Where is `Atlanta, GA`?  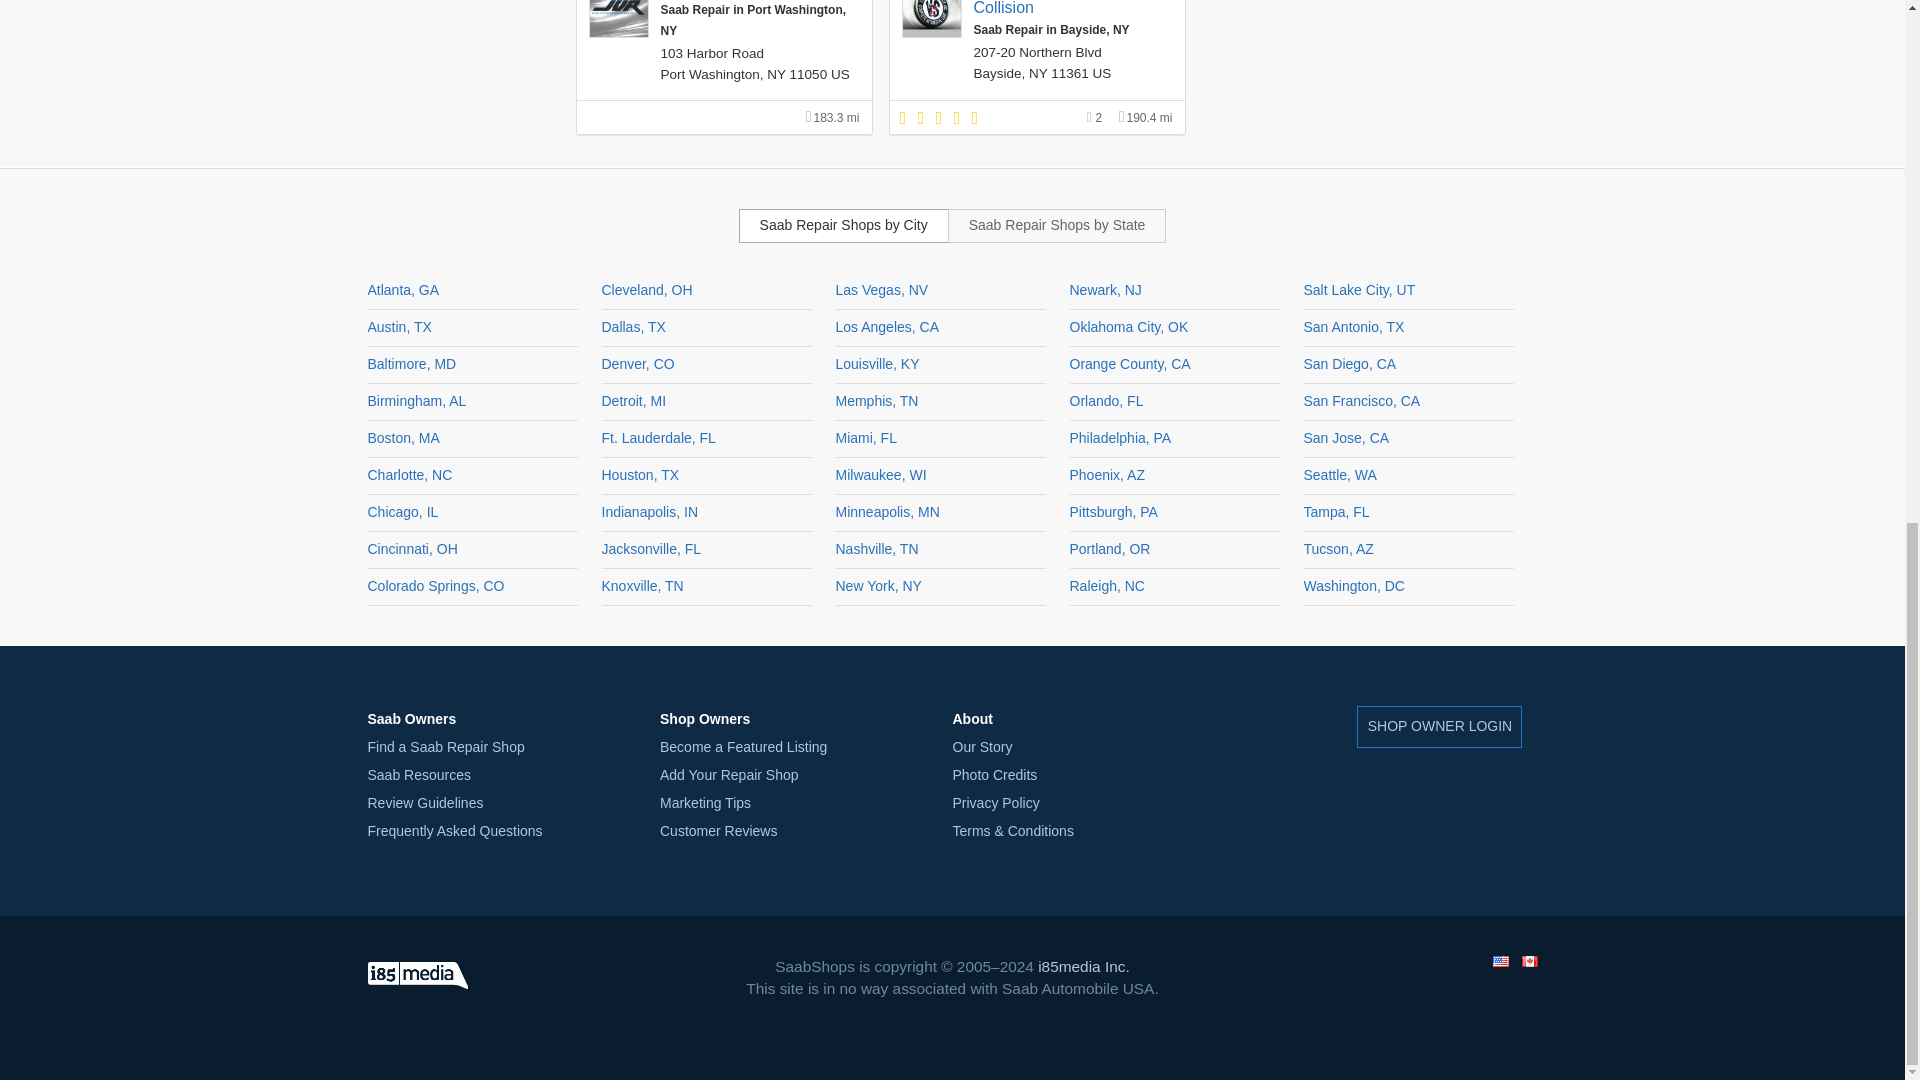
Atlanta, GA is located at coordinates (404, 290).